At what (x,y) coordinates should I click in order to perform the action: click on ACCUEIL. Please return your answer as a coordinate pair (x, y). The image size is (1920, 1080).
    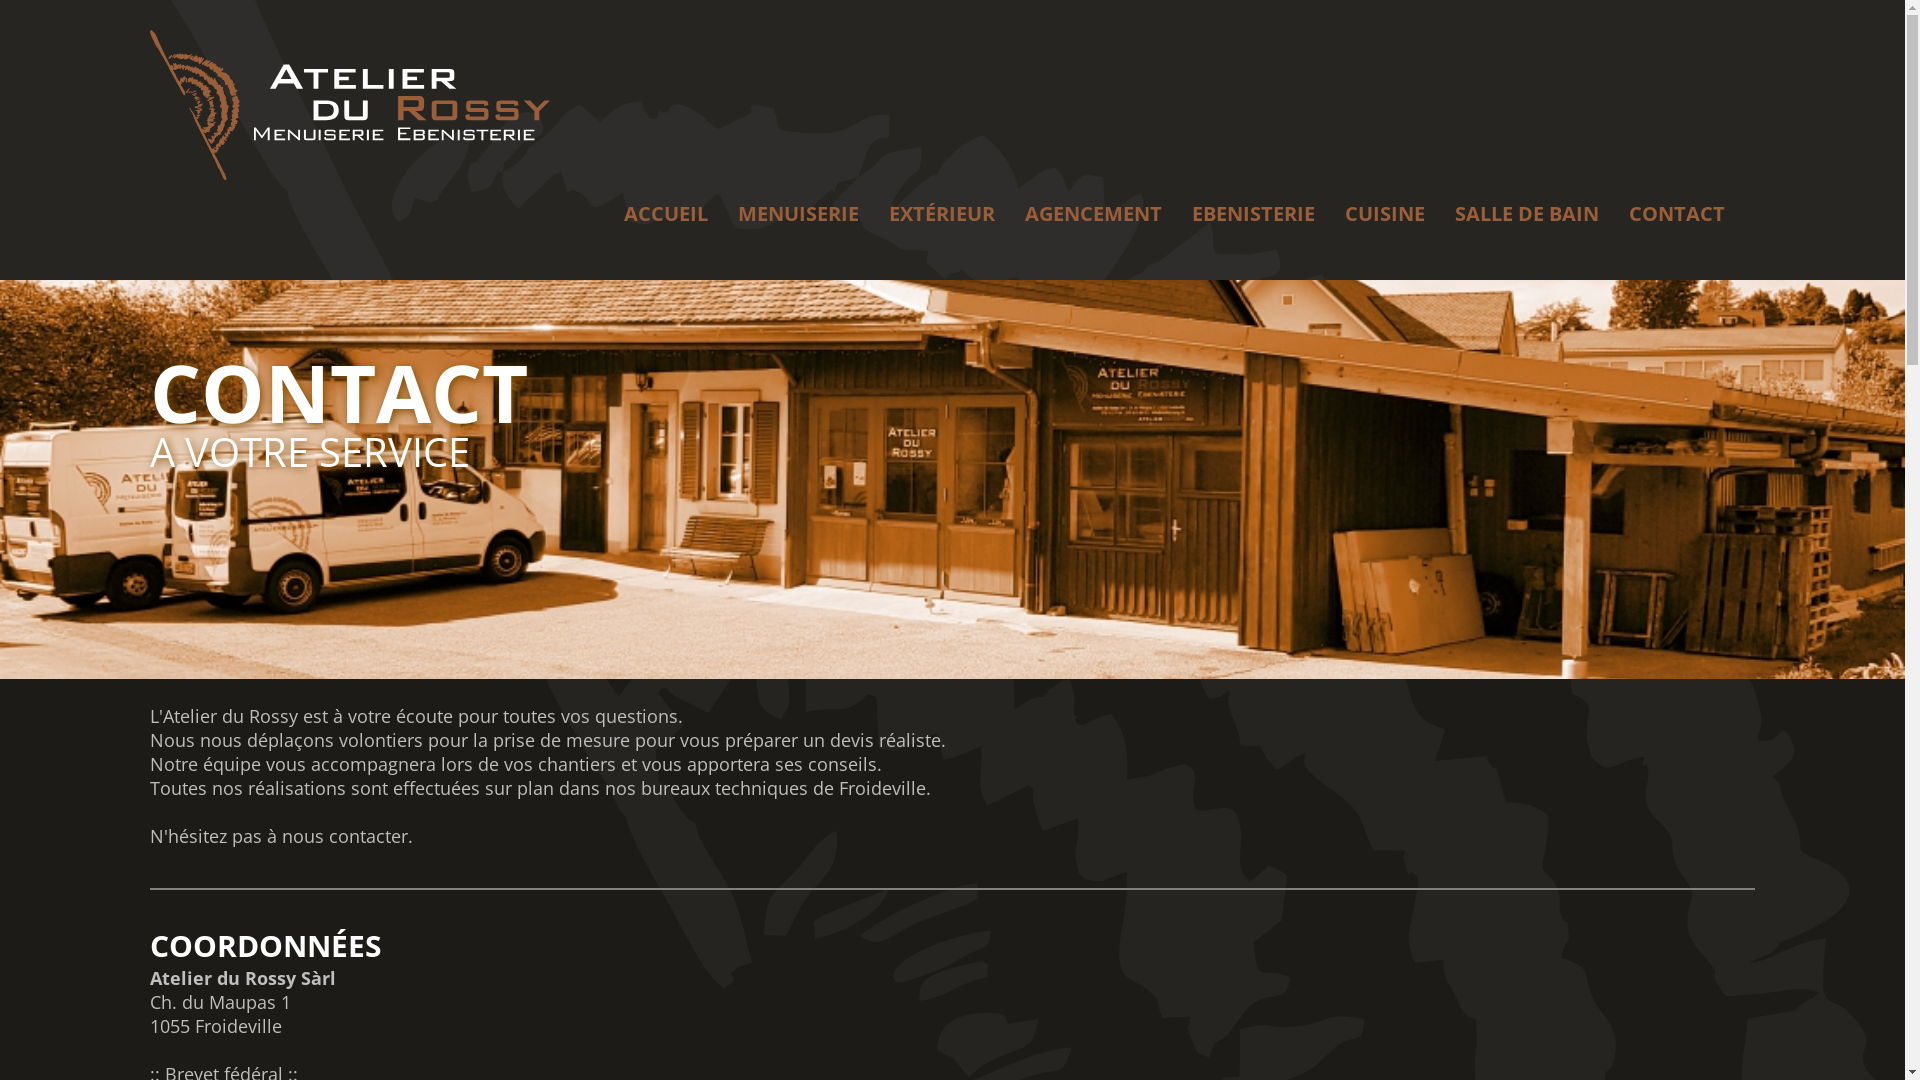
    Looking at the image, I should click on (666, 214).